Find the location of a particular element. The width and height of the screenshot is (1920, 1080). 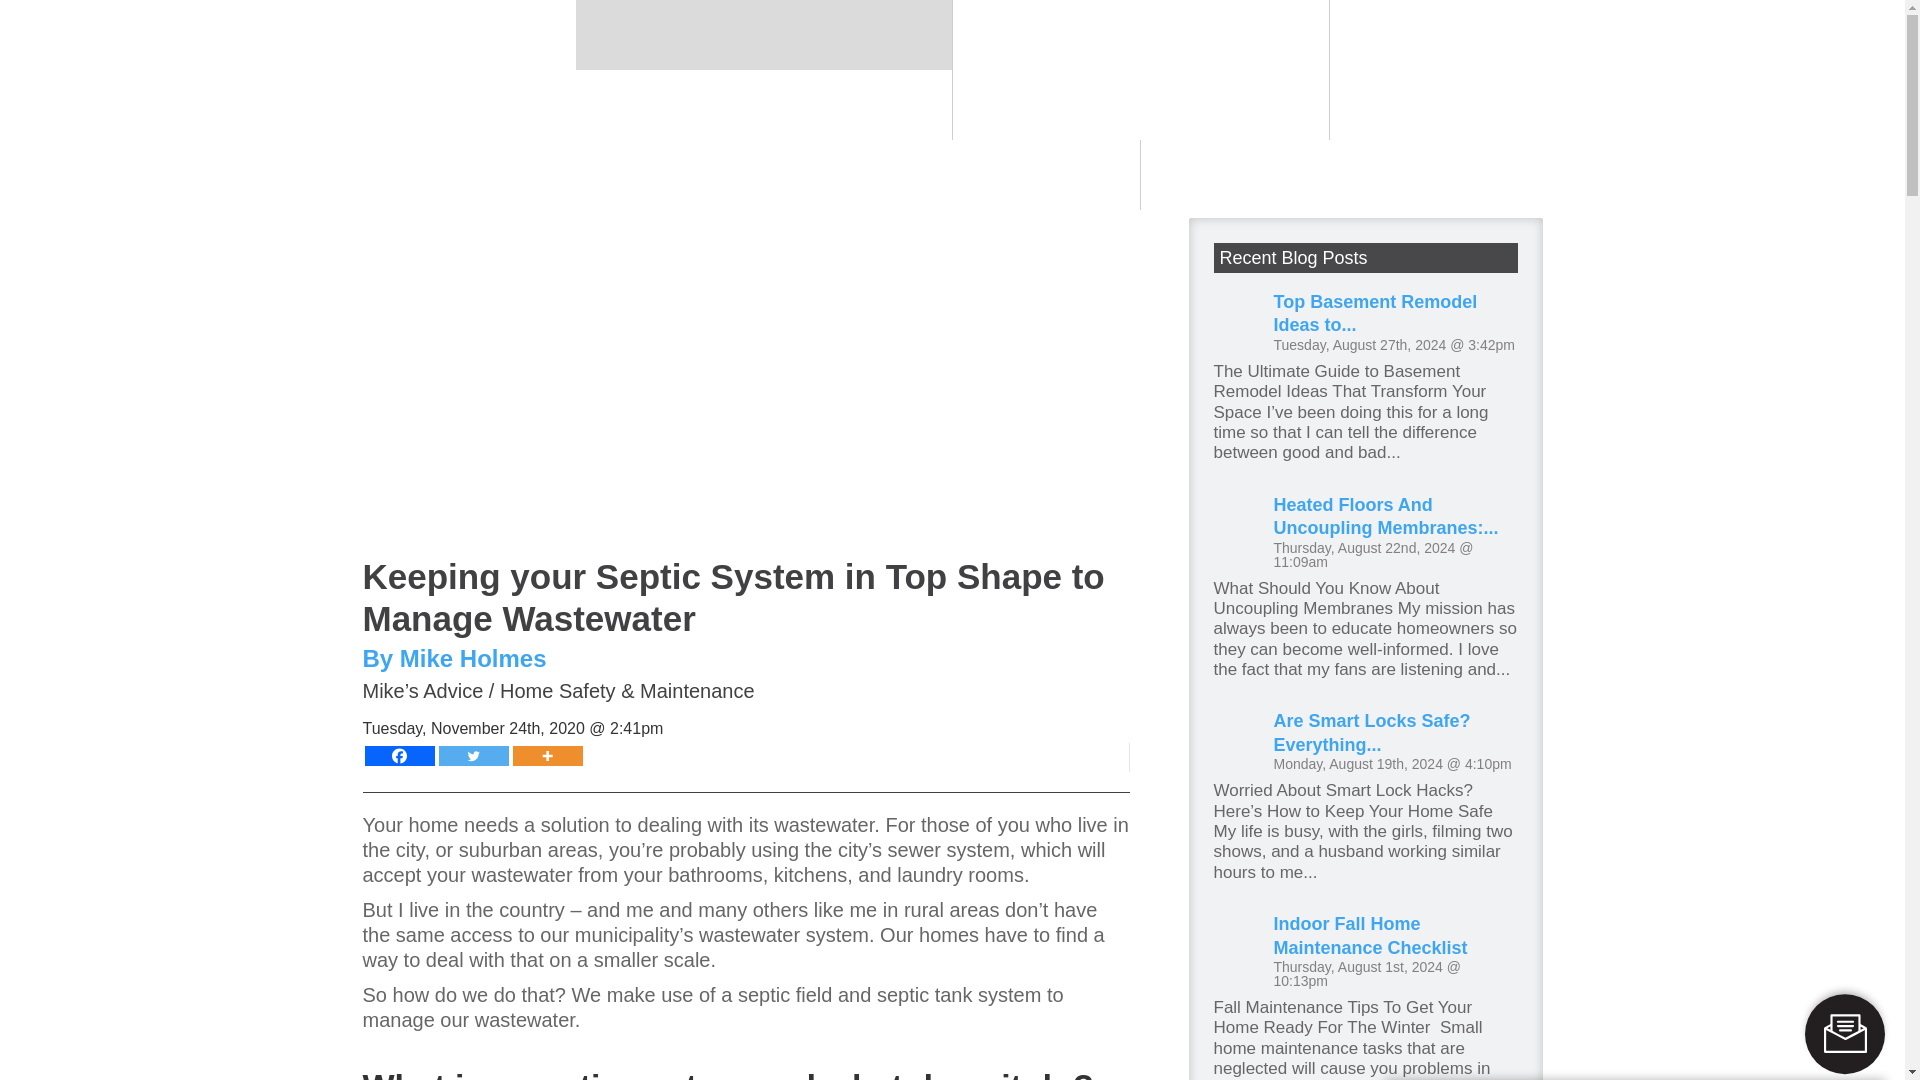

More is located at coordinates (546, 756).